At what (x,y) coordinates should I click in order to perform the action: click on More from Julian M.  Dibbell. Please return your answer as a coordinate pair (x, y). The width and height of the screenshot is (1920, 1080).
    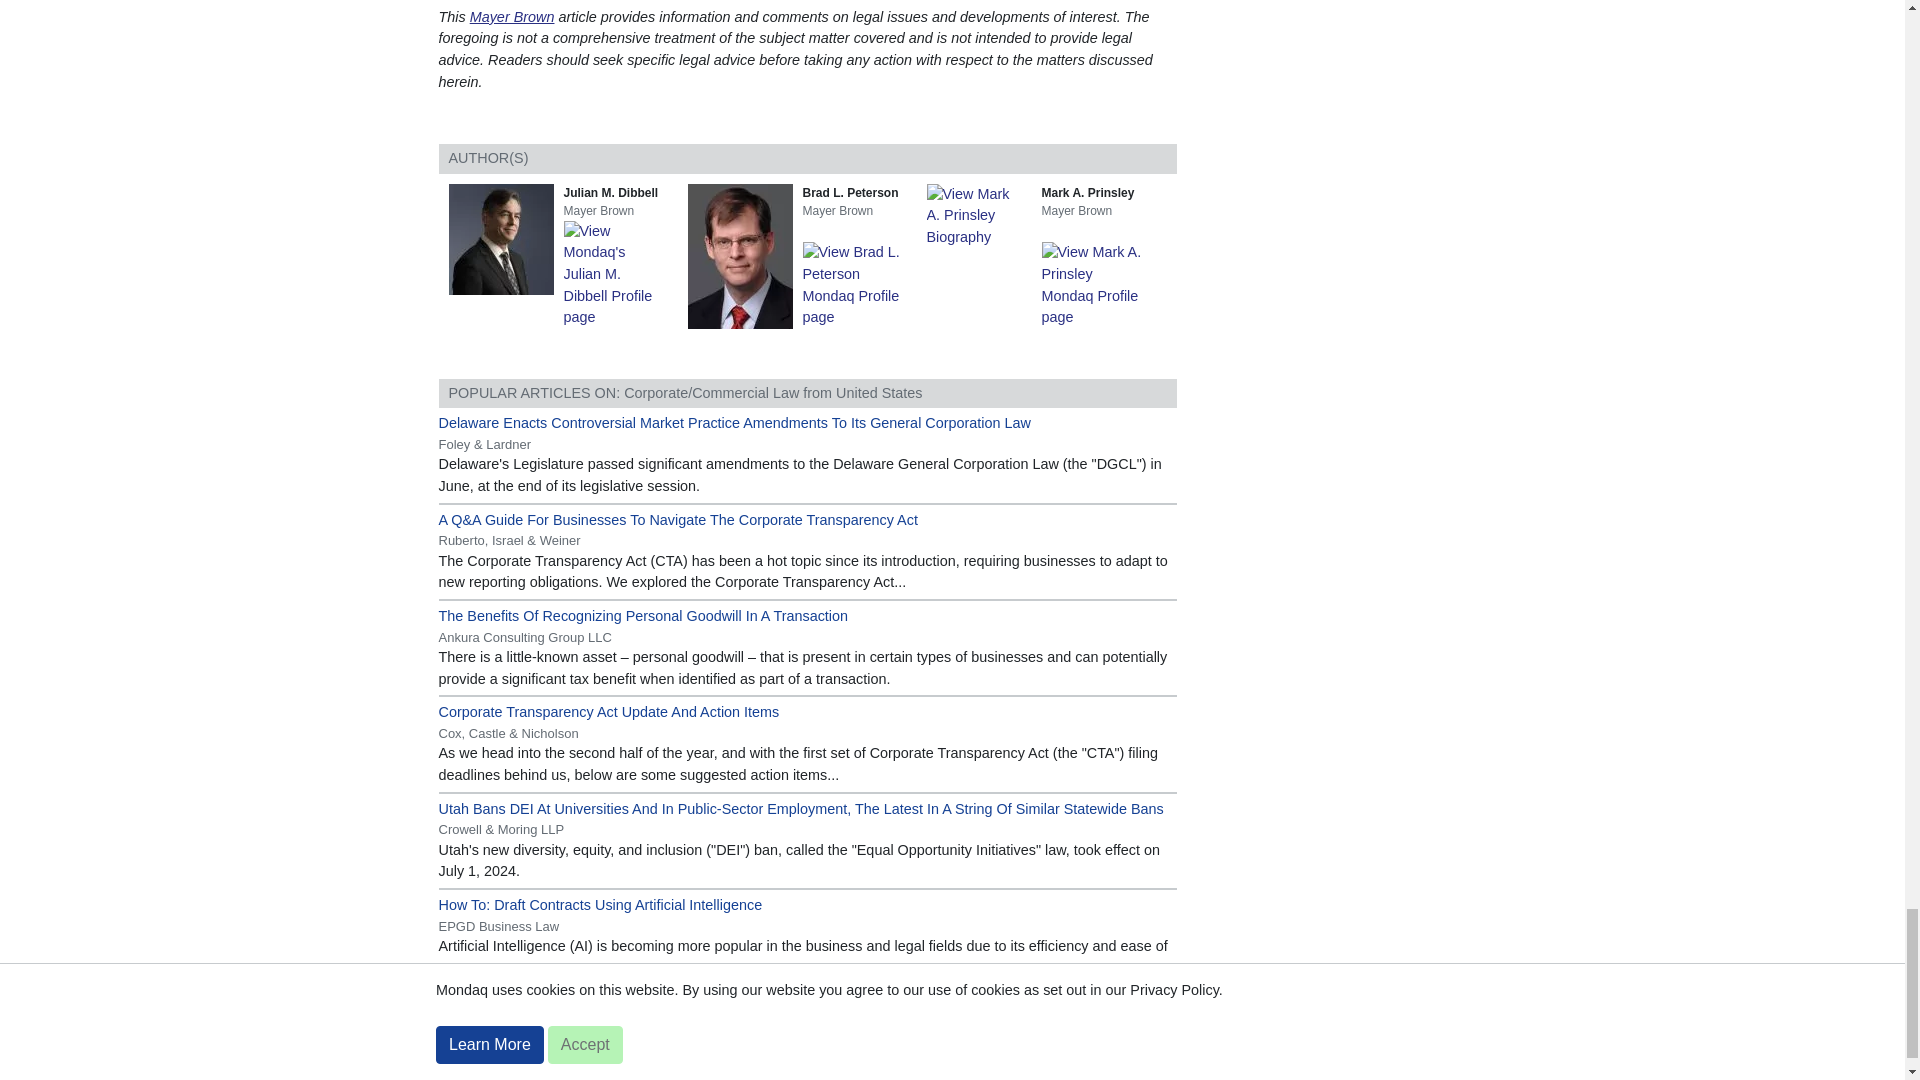
    Looking at the image, I should click on (618, 273).